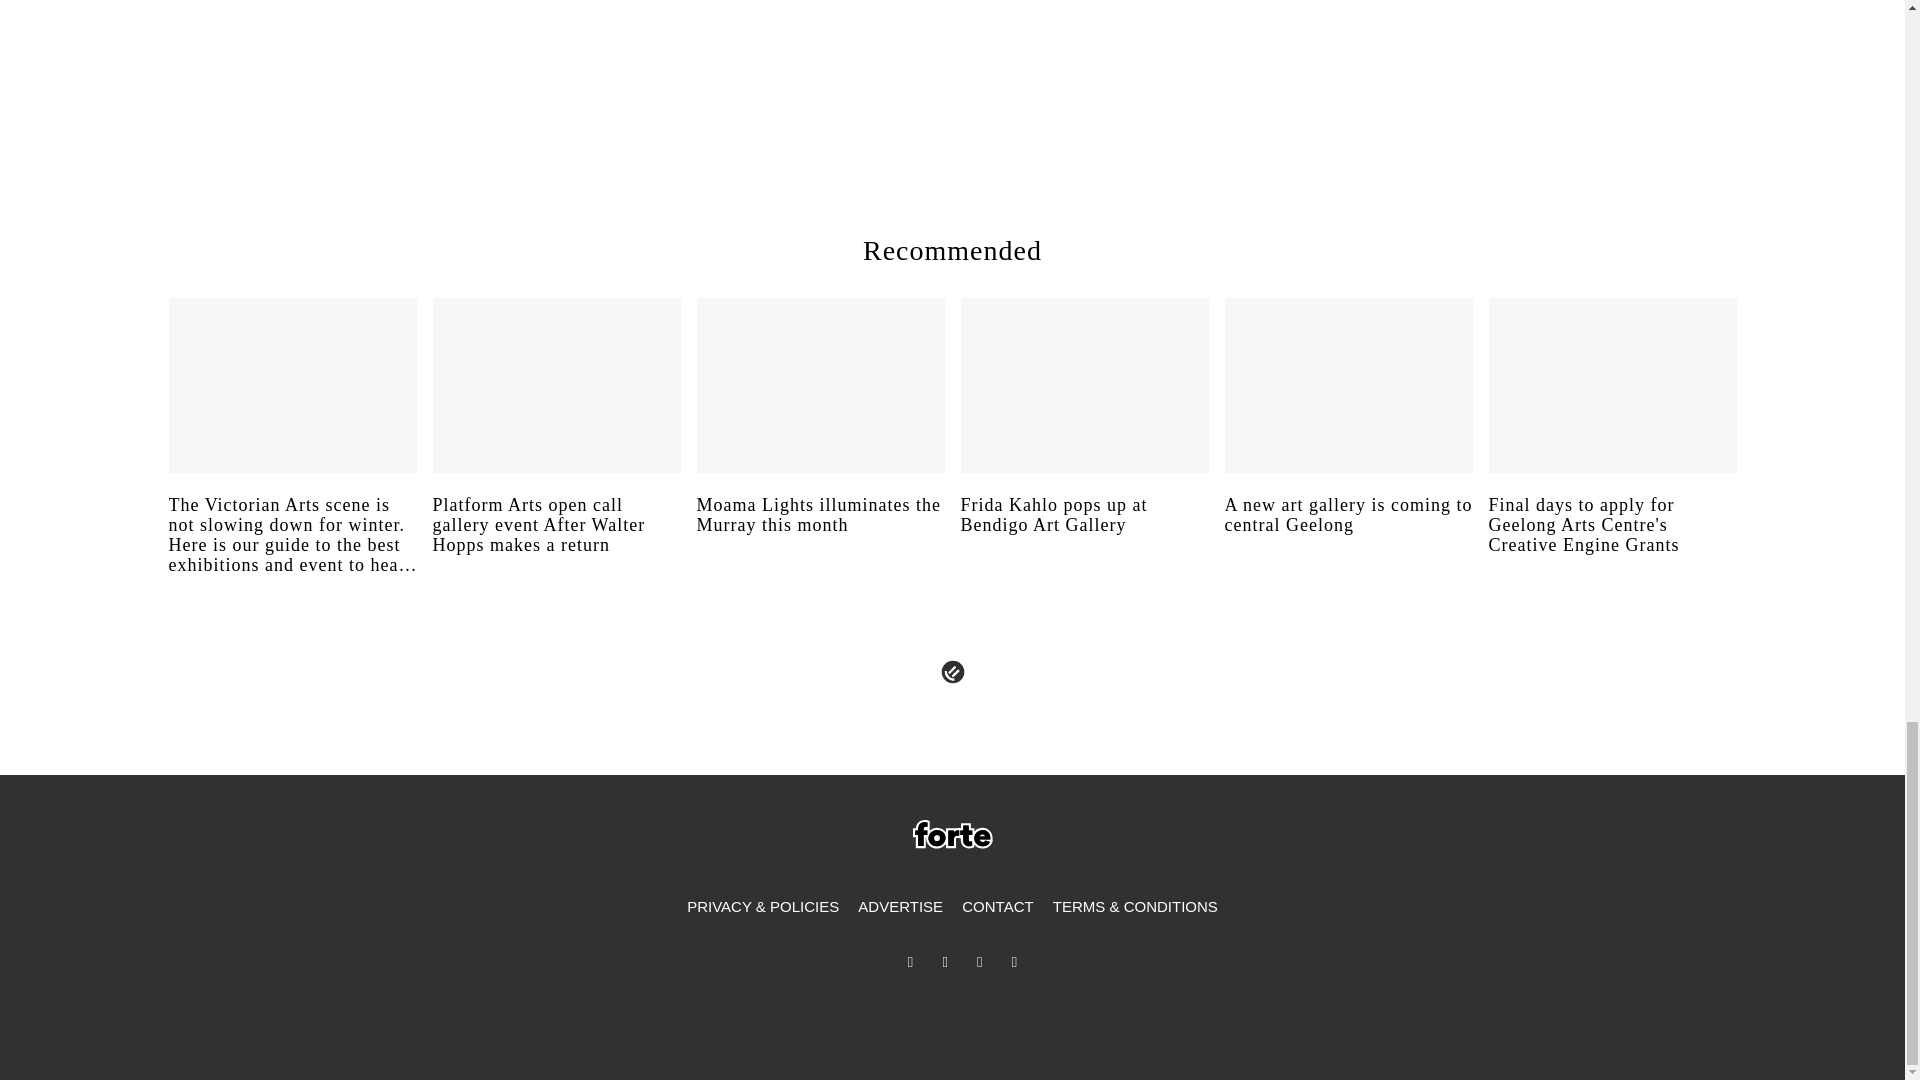 This screenshot has height=1080, width=1920. I want to click on Moama Lights illuminates the Murray this month, so click(820, 534).